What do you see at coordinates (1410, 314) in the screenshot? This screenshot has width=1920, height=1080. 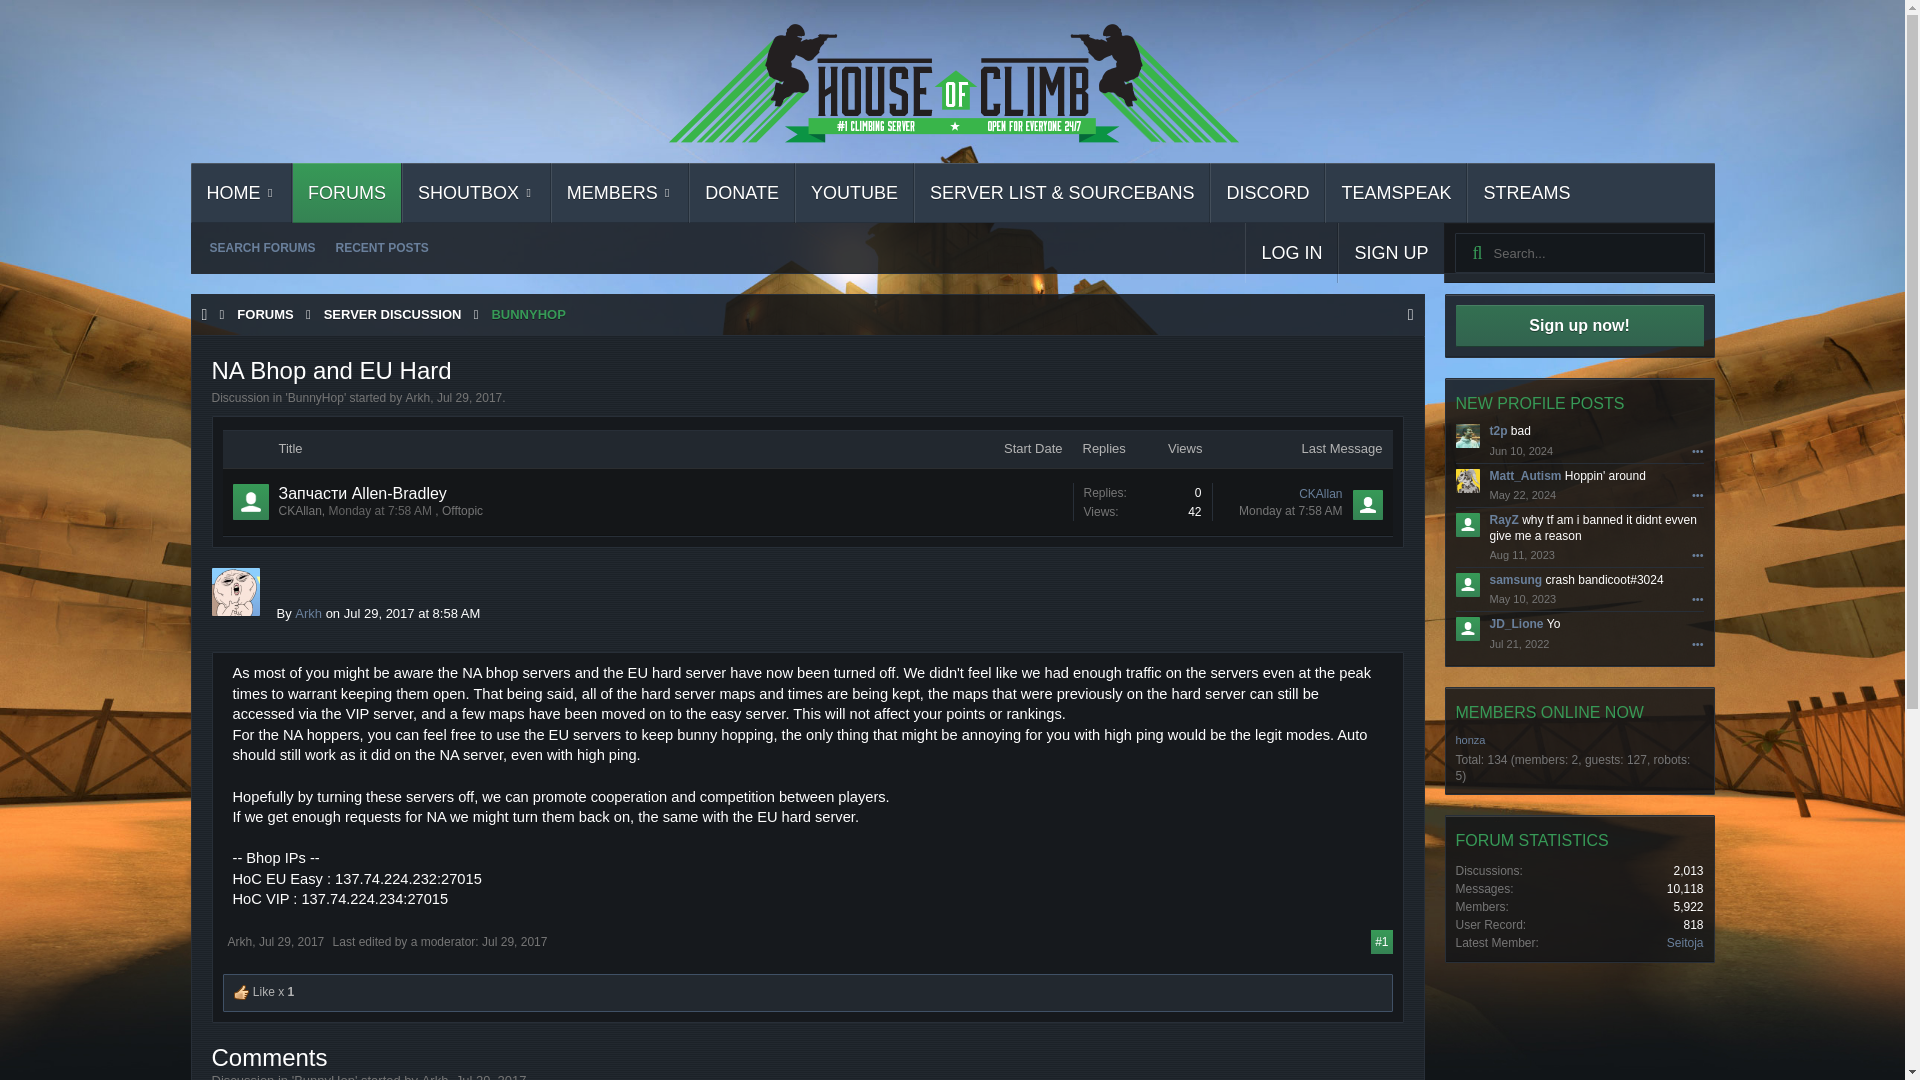 I see `Open quick navigation` at bounding box center [1410, 314].